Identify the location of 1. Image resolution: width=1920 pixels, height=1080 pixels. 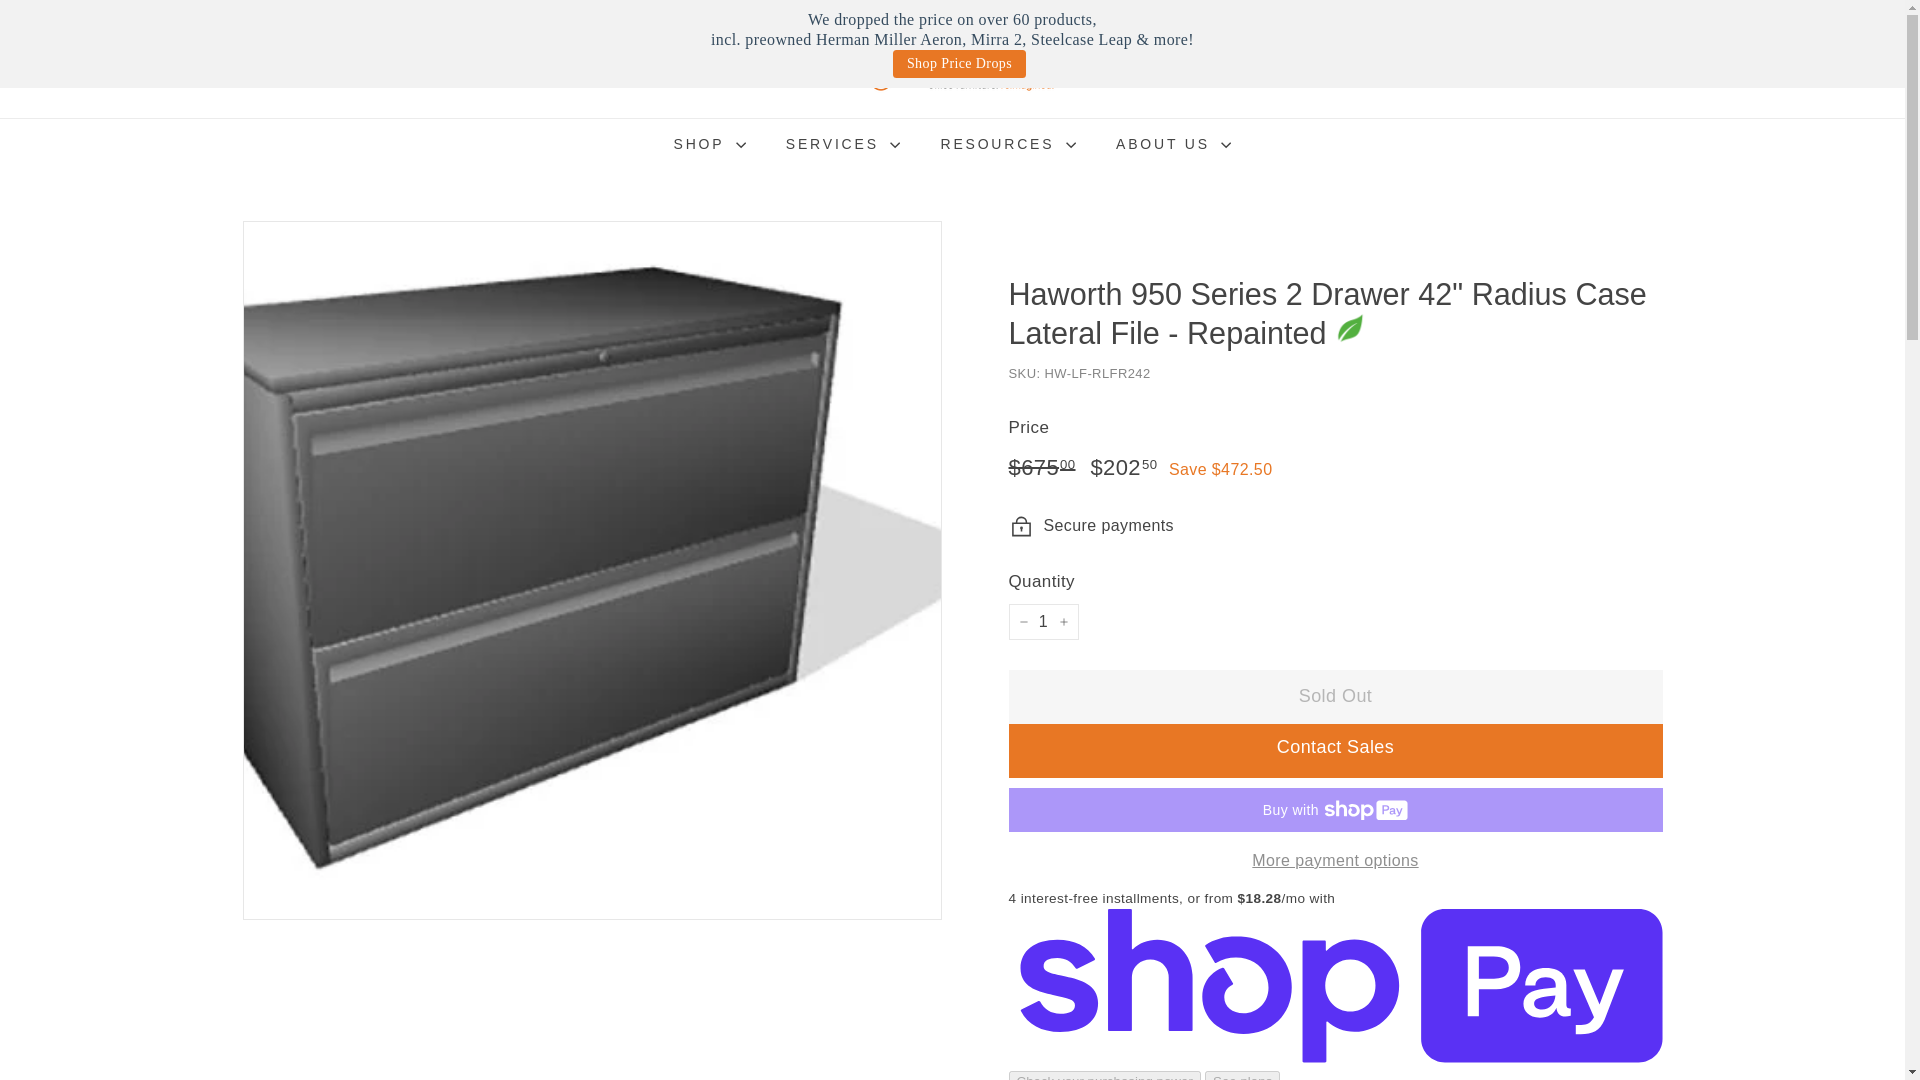
(1042, 622).